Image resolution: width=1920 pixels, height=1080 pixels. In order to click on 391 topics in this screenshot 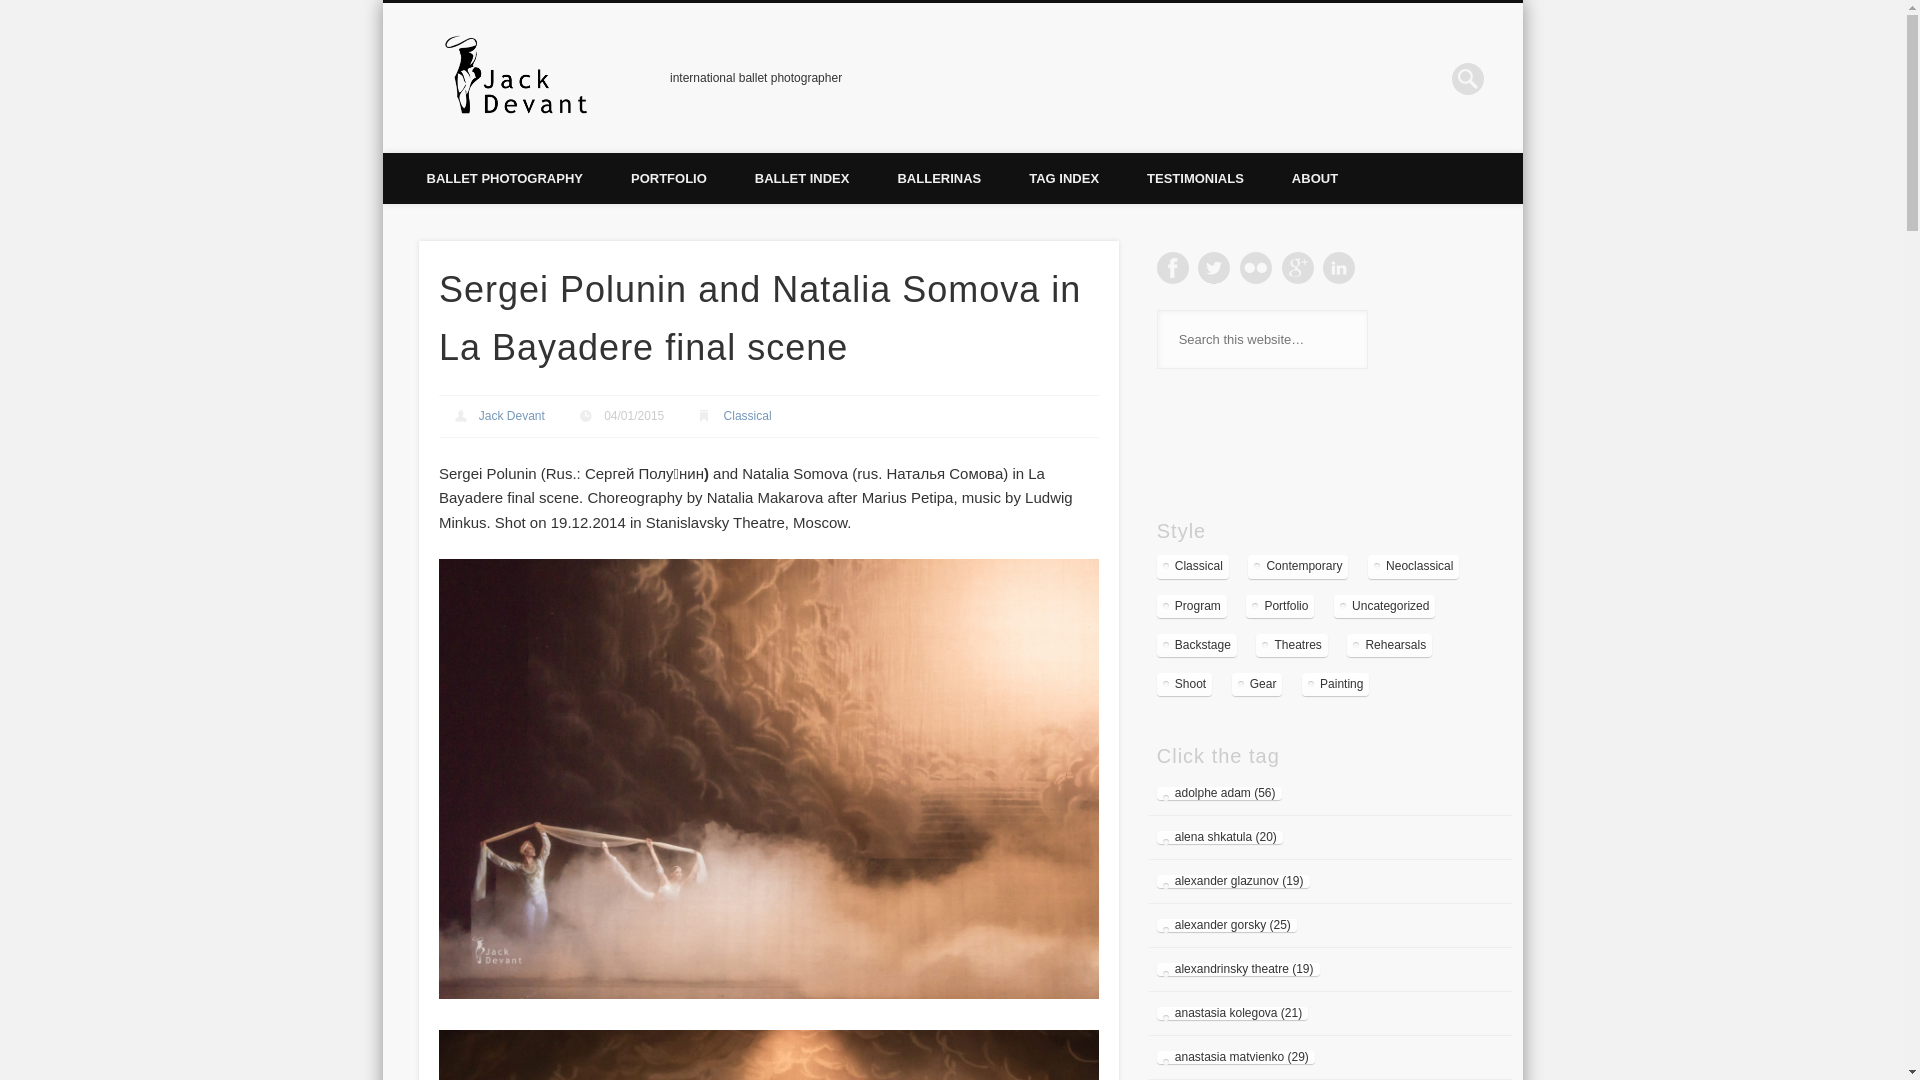, I will do `click(1298, 566)`.